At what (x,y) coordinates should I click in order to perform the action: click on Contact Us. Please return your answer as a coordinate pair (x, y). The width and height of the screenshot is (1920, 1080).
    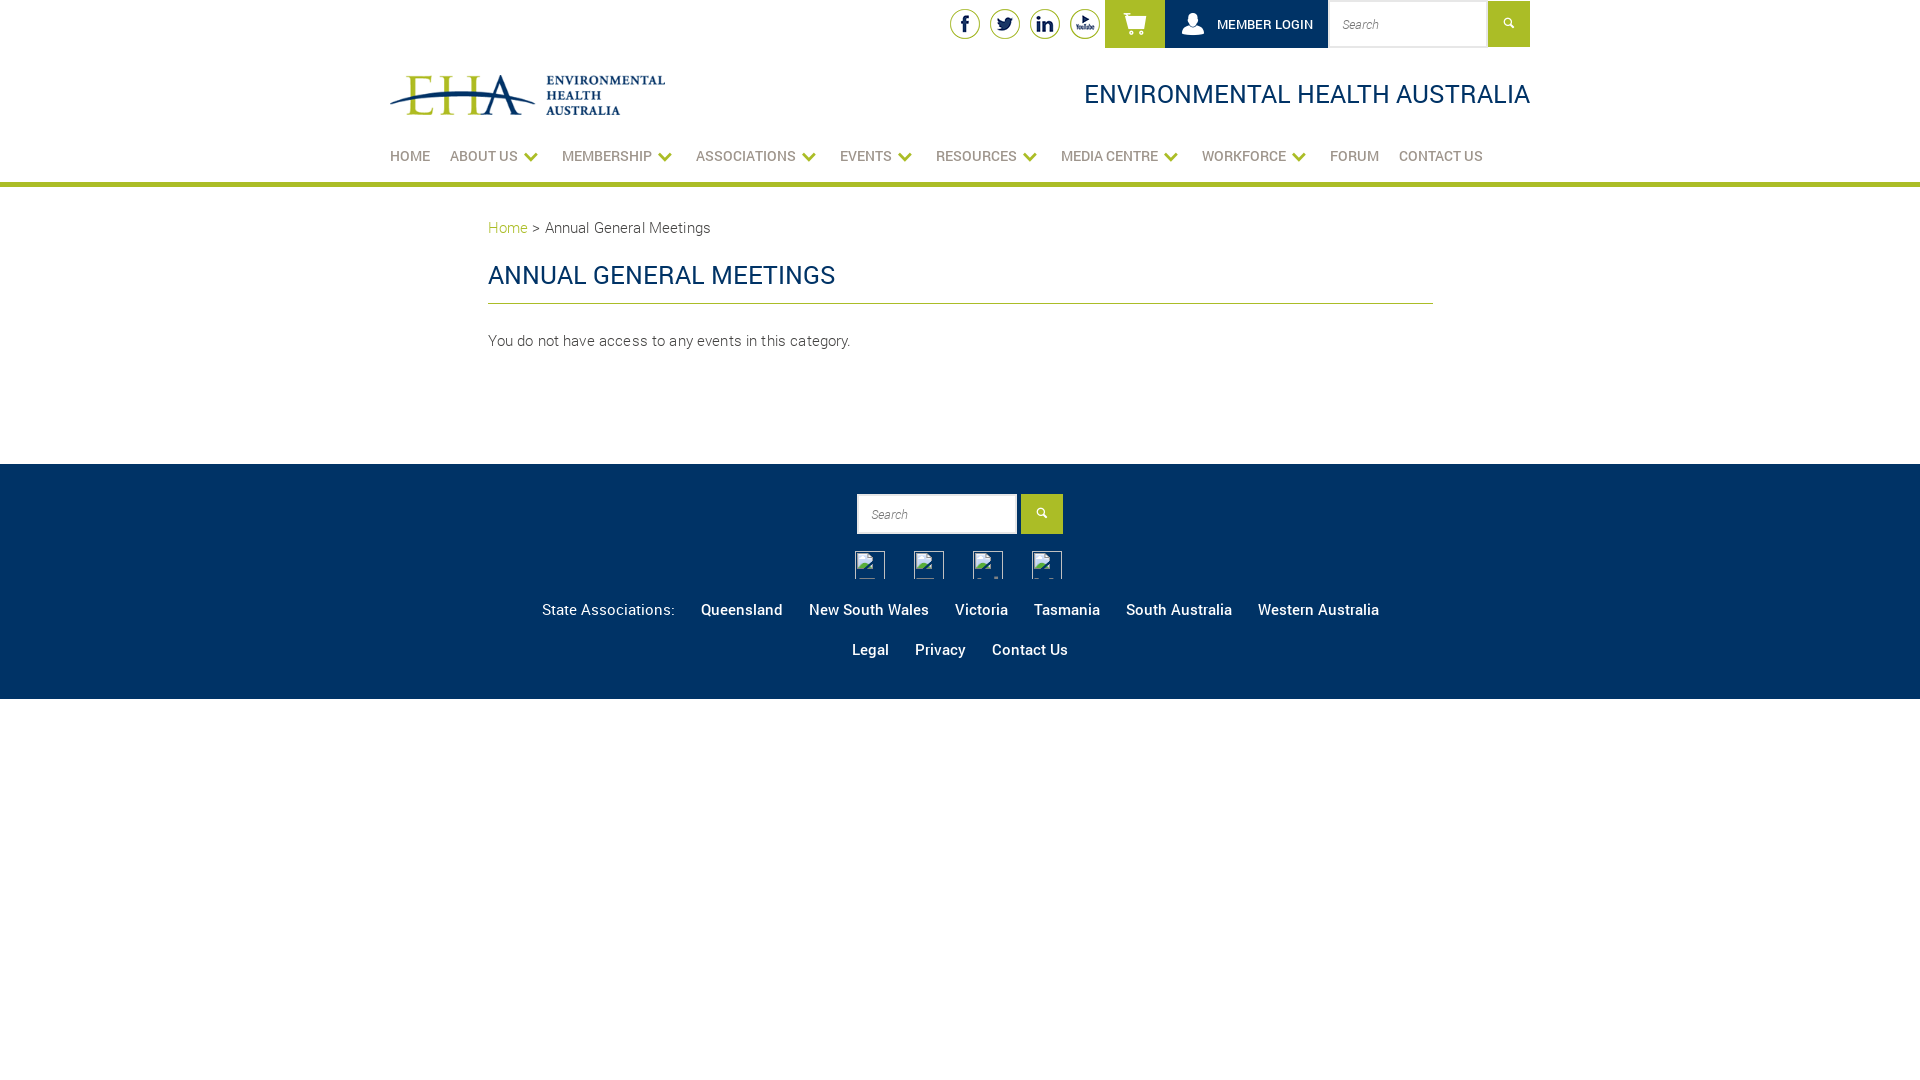
    Looking at the image, I should click on (1030, 649).